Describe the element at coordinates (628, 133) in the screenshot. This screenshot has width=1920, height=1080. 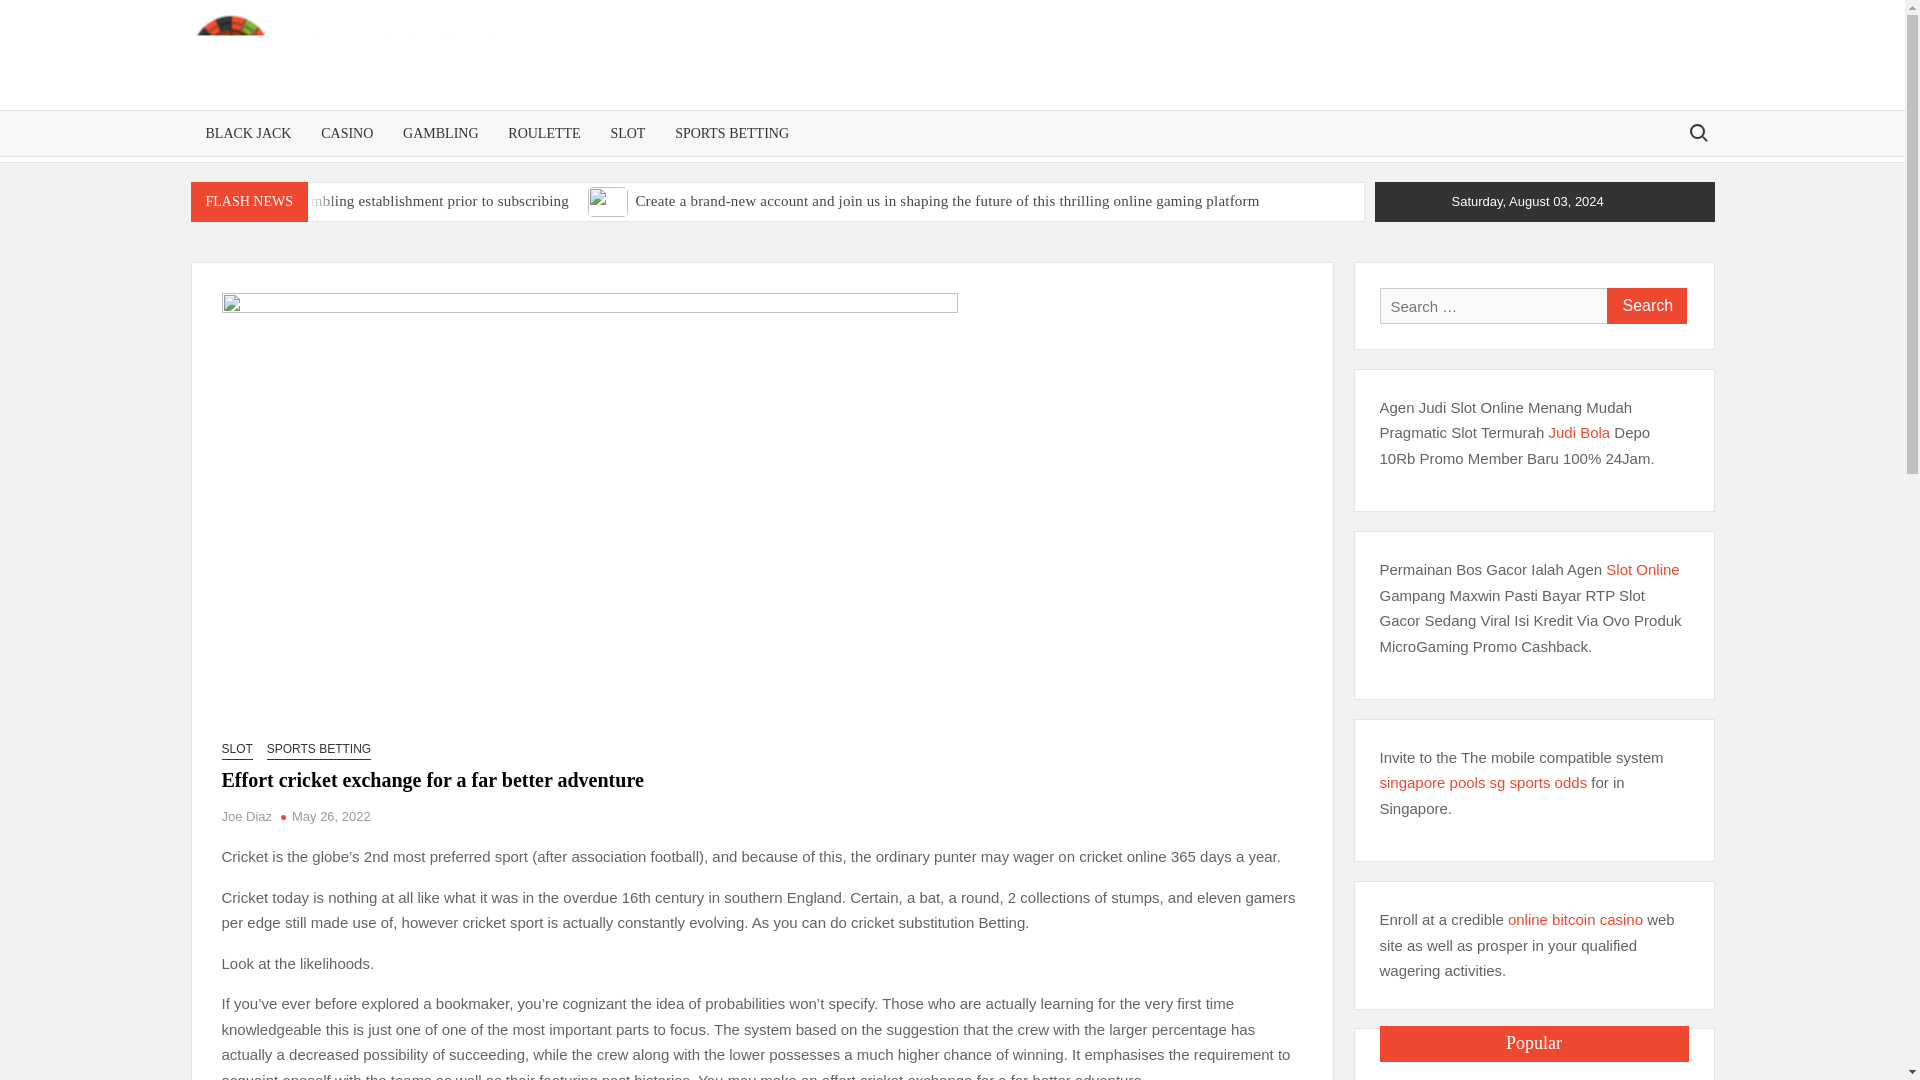
I see `SLOT` at that location.